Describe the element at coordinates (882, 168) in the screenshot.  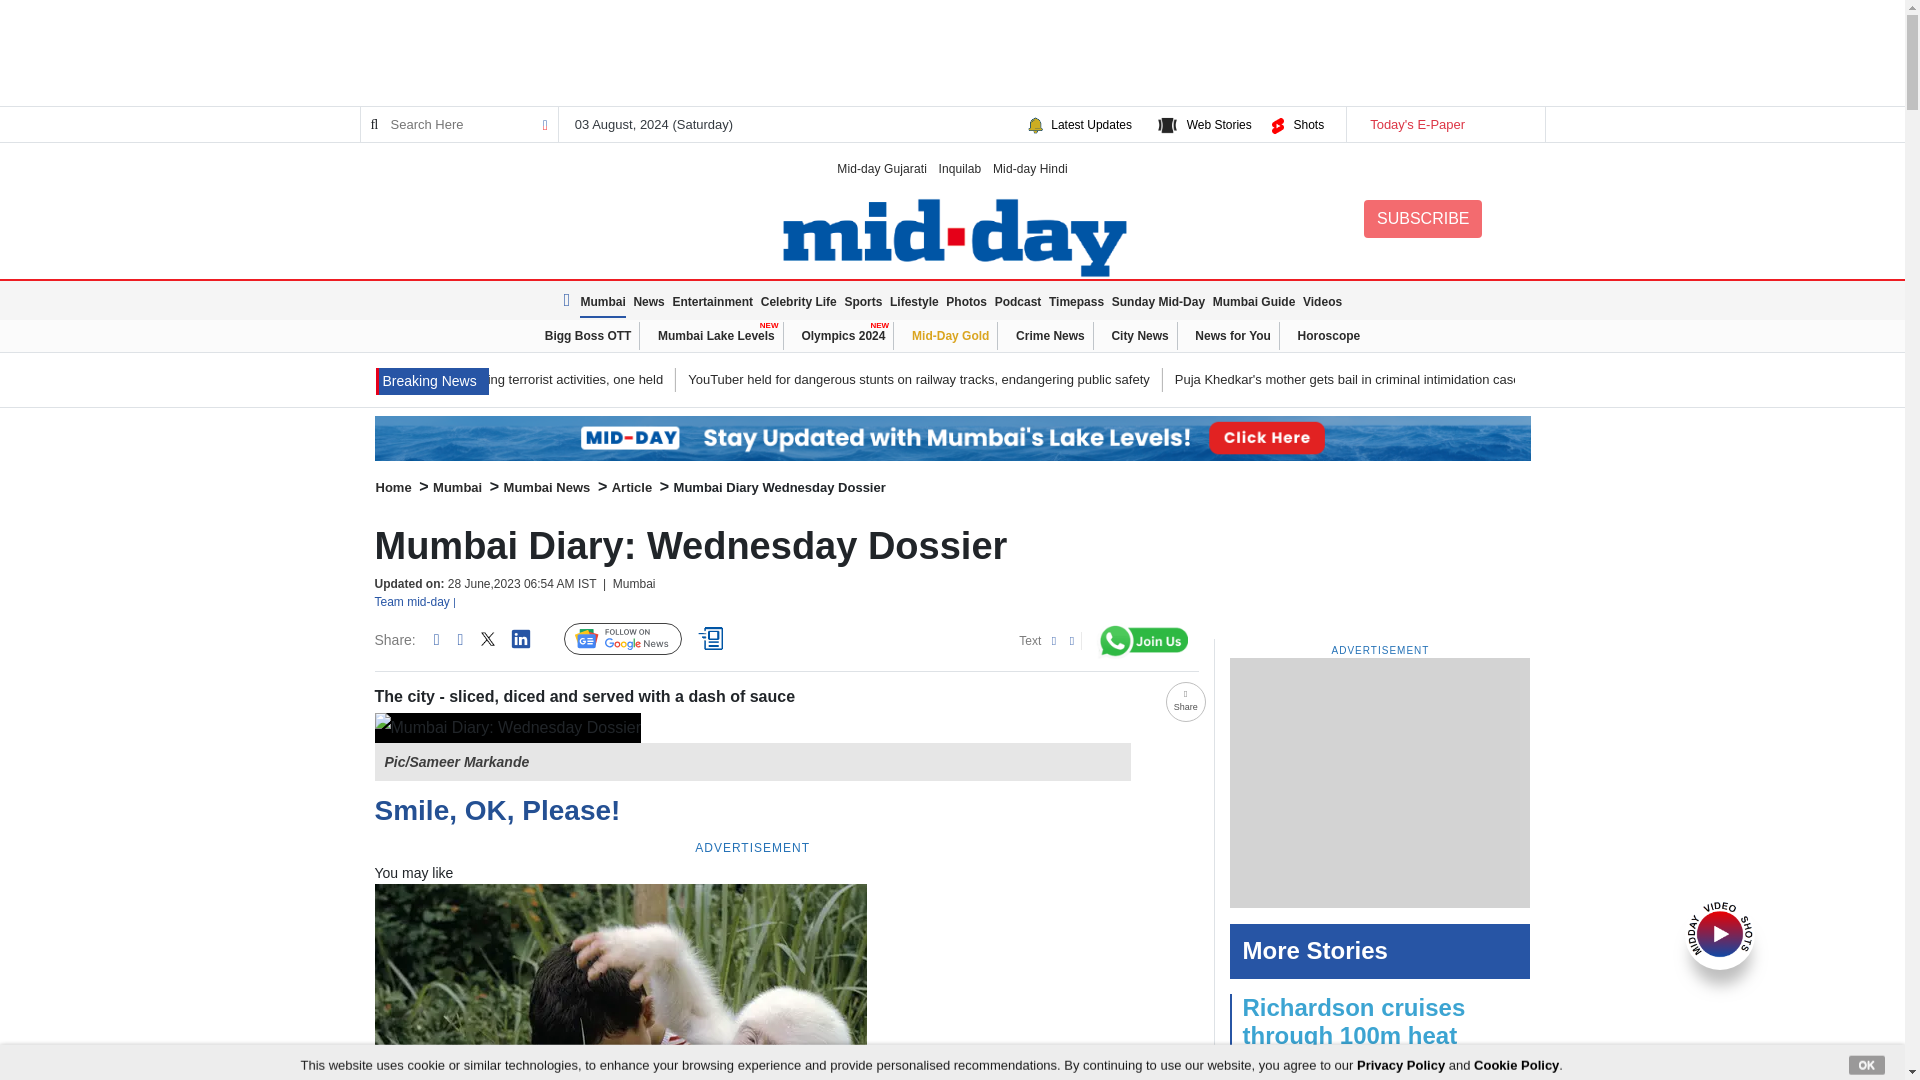
I see `Mid-day Gujarati` at that location.